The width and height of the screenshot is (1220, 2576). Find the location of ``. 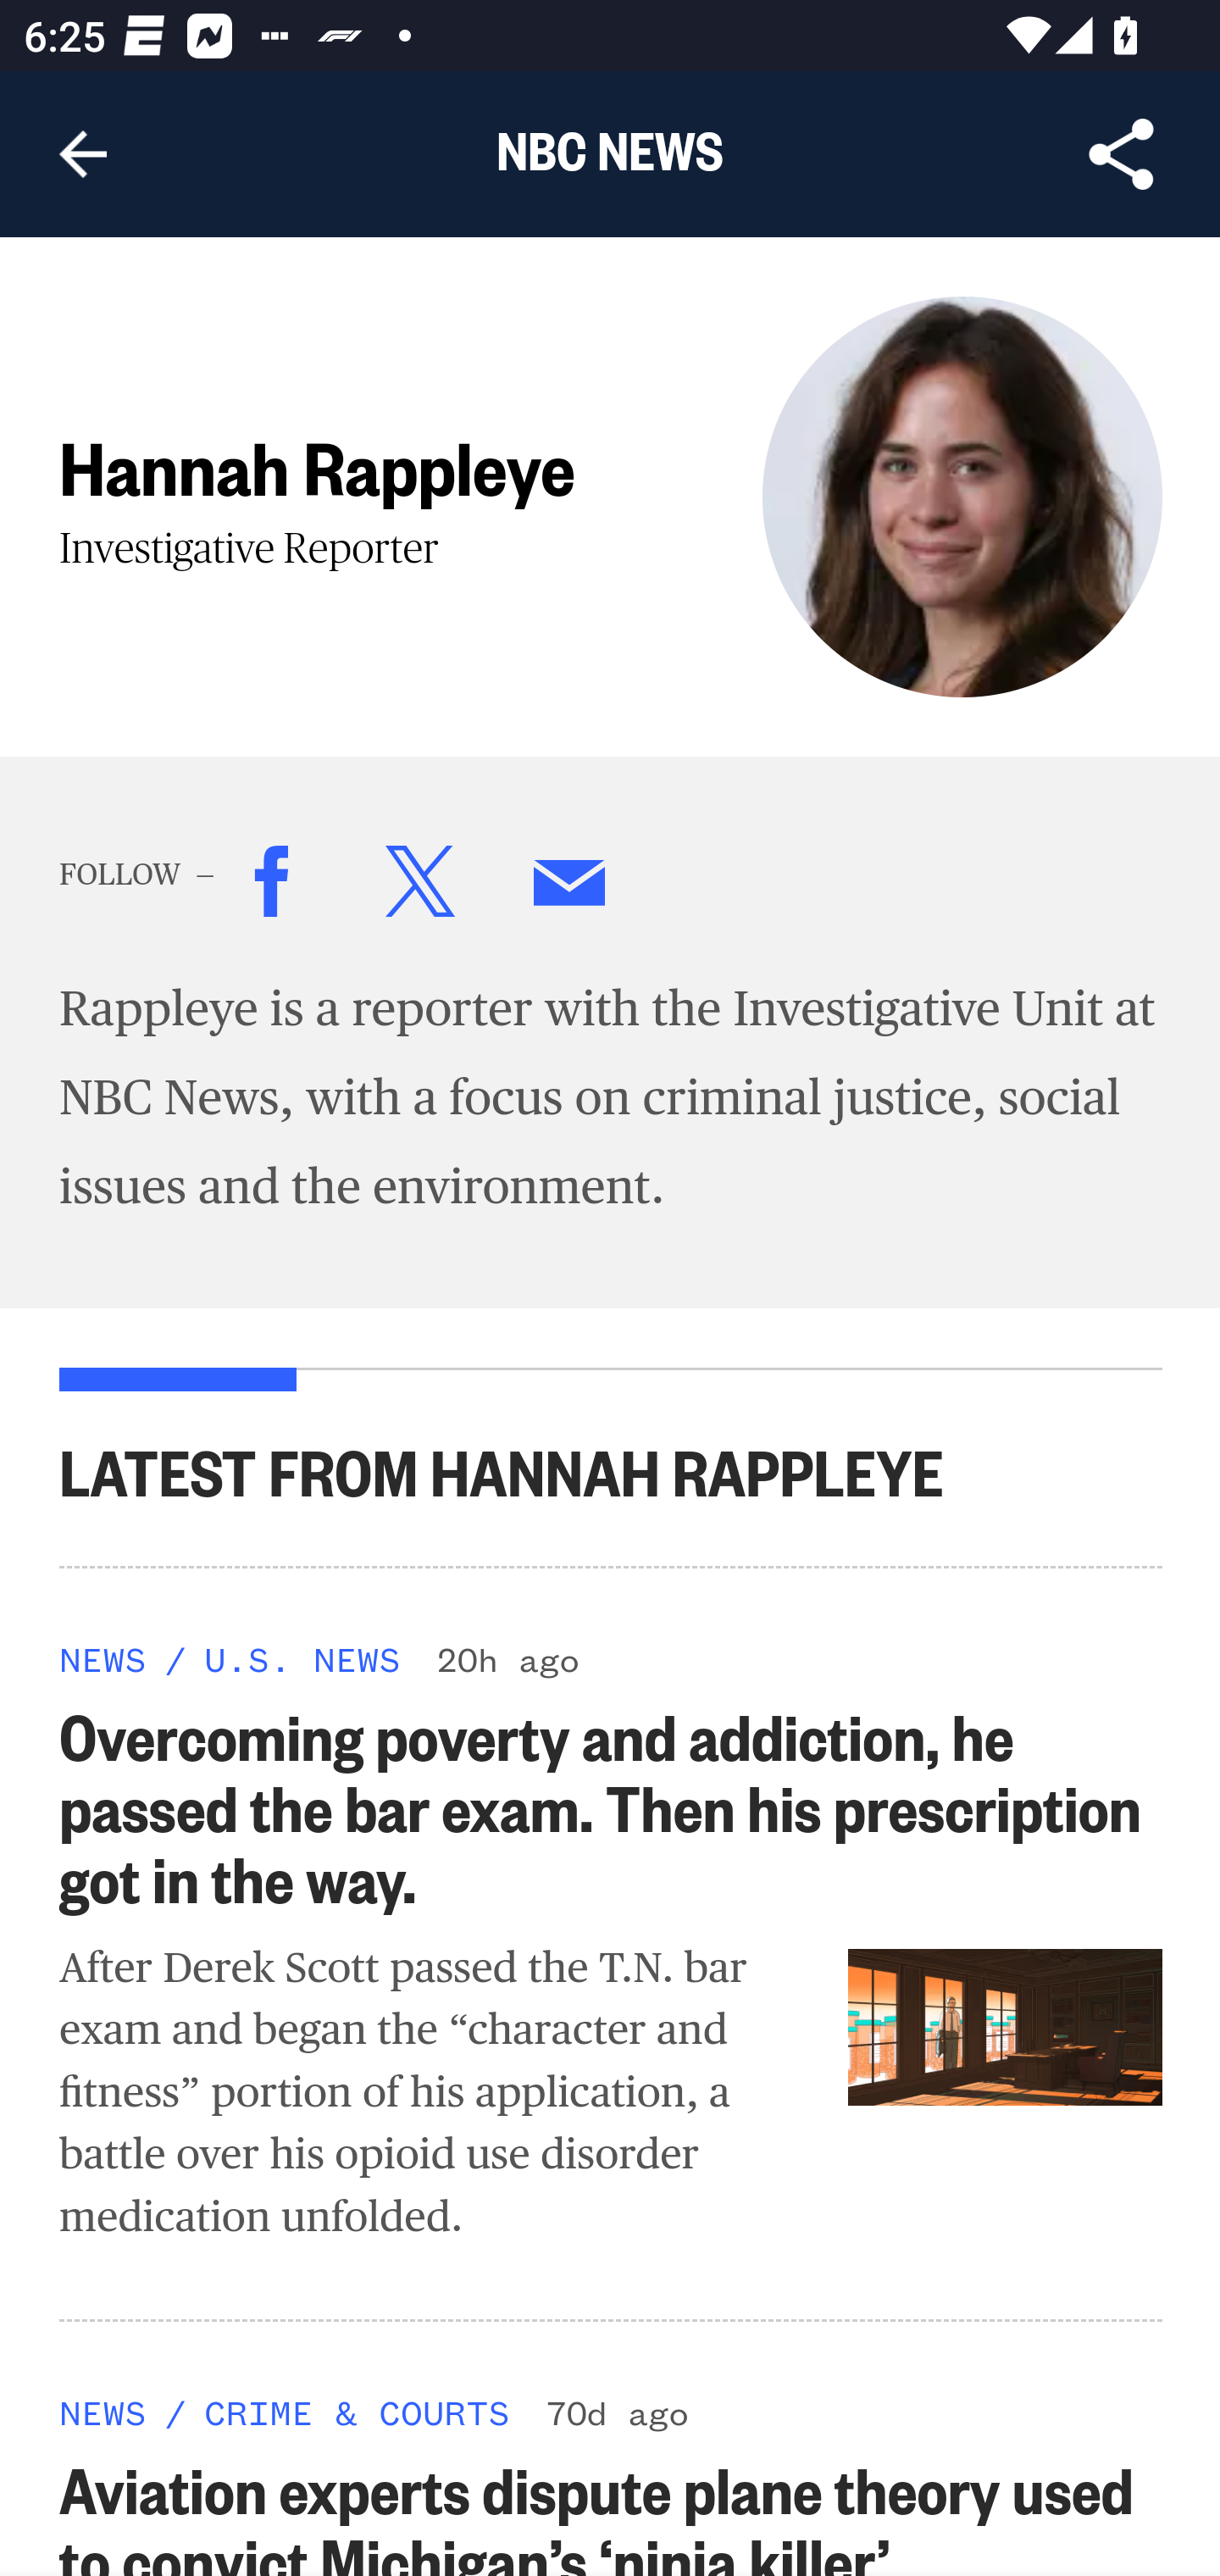

 is located at coordinates (420, 888).